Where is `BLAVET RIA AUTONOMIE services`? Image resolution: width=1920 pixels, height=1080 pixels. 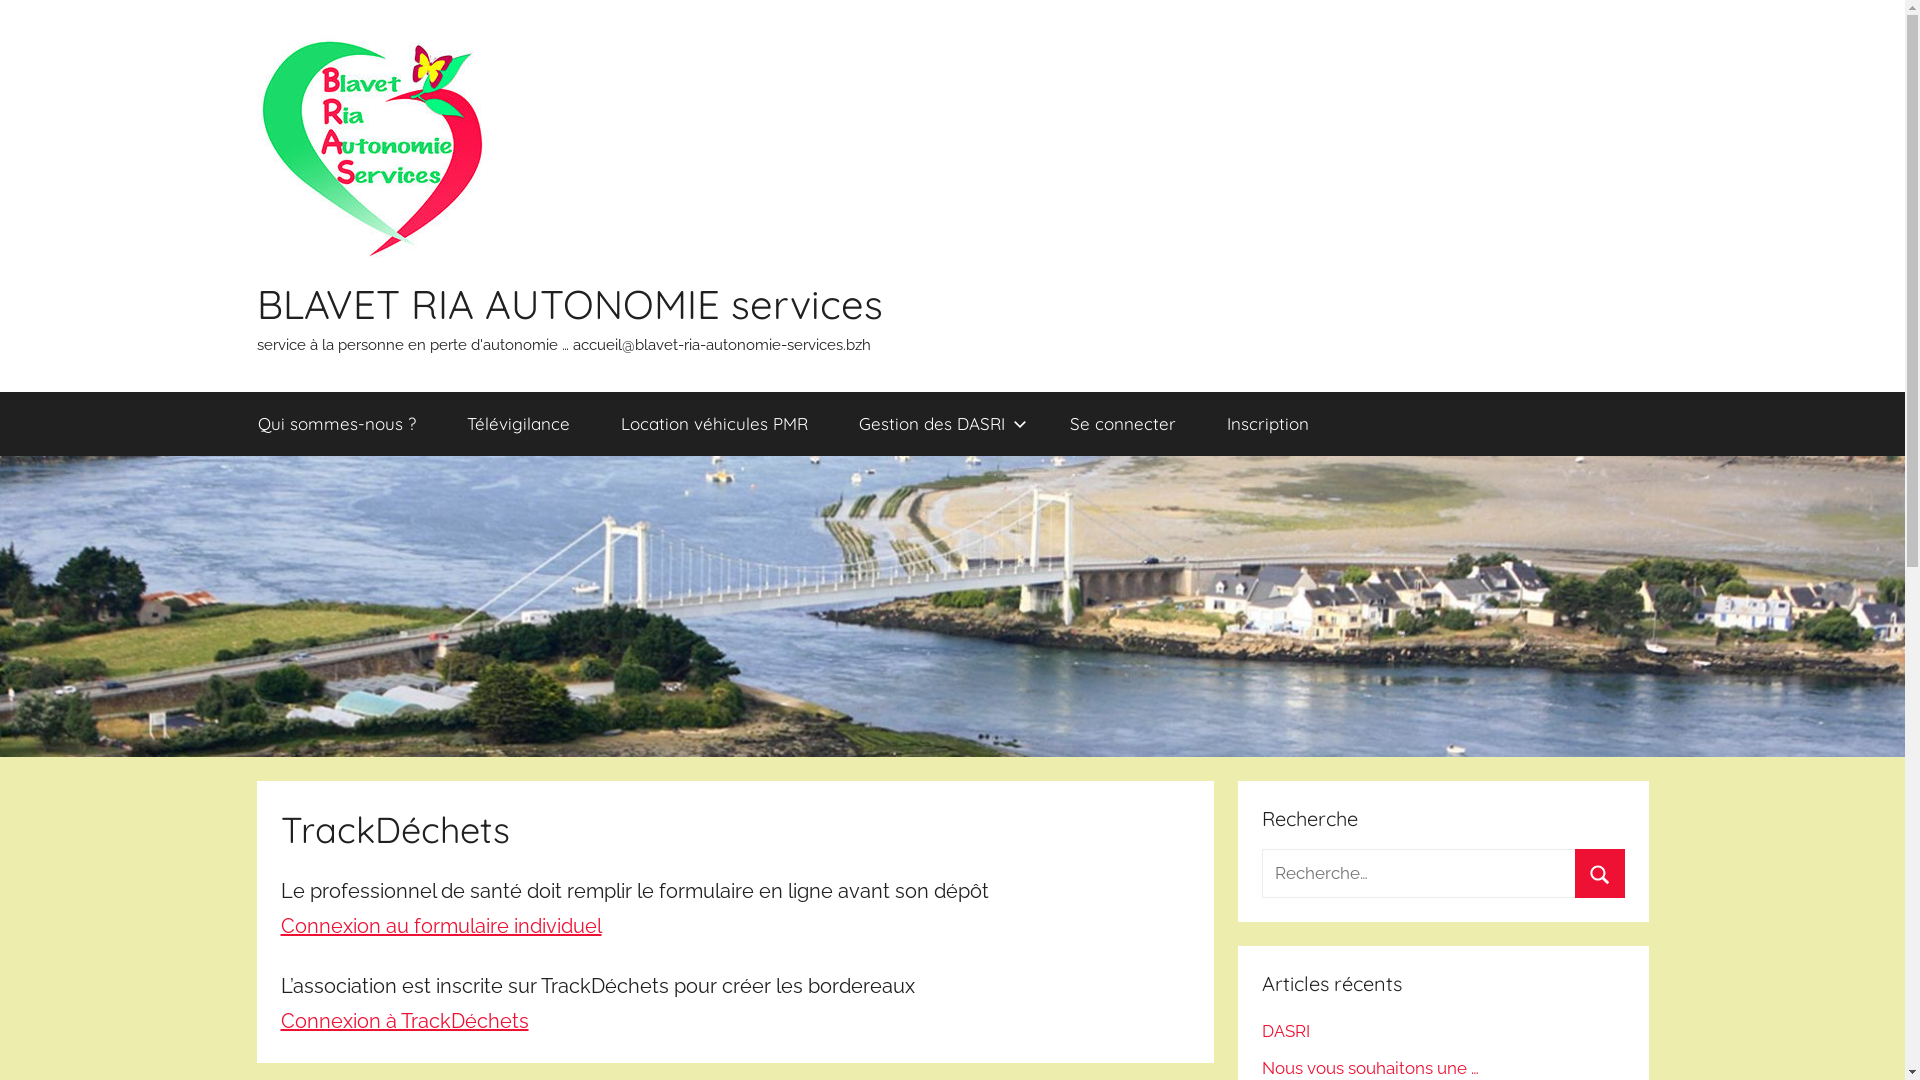 BLAVET RIA AUTONOMIE services is located at coordinates (569, 303).